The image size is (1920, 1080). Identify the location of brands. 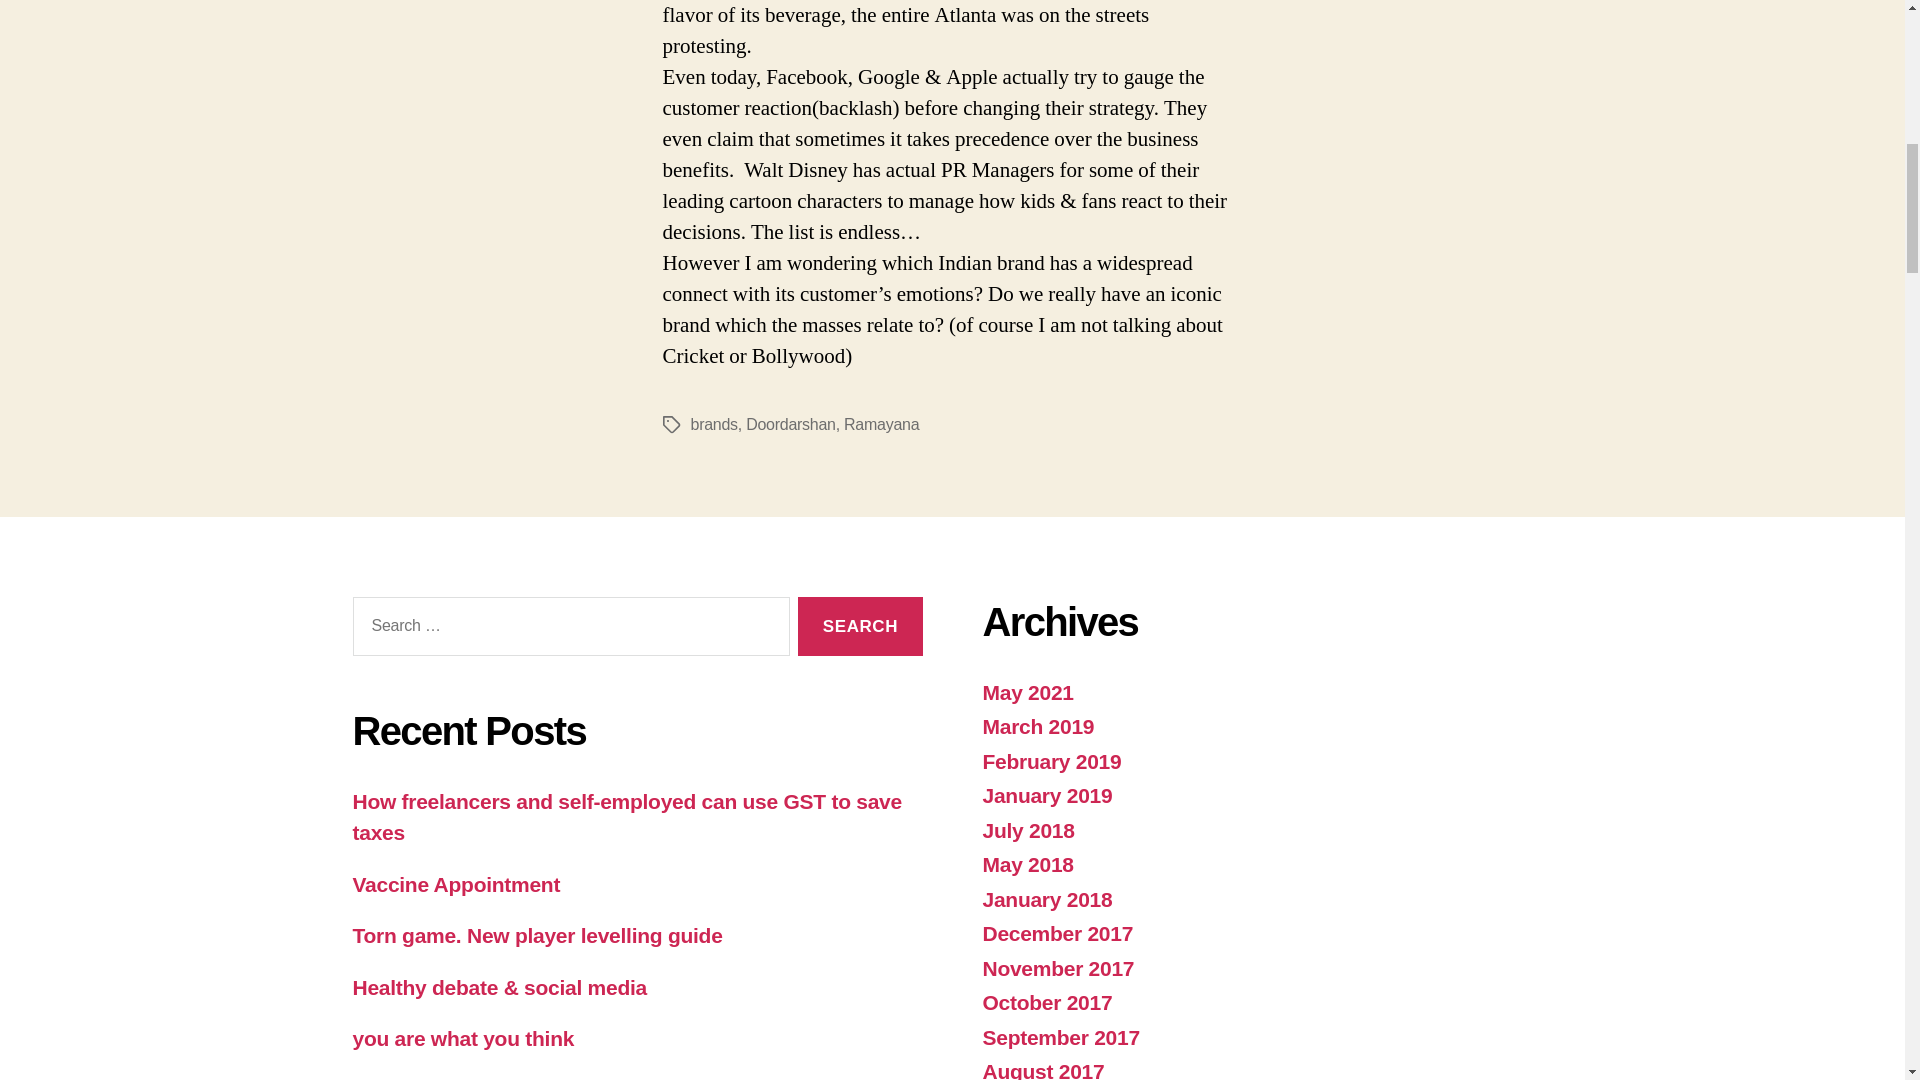
(713, 424).